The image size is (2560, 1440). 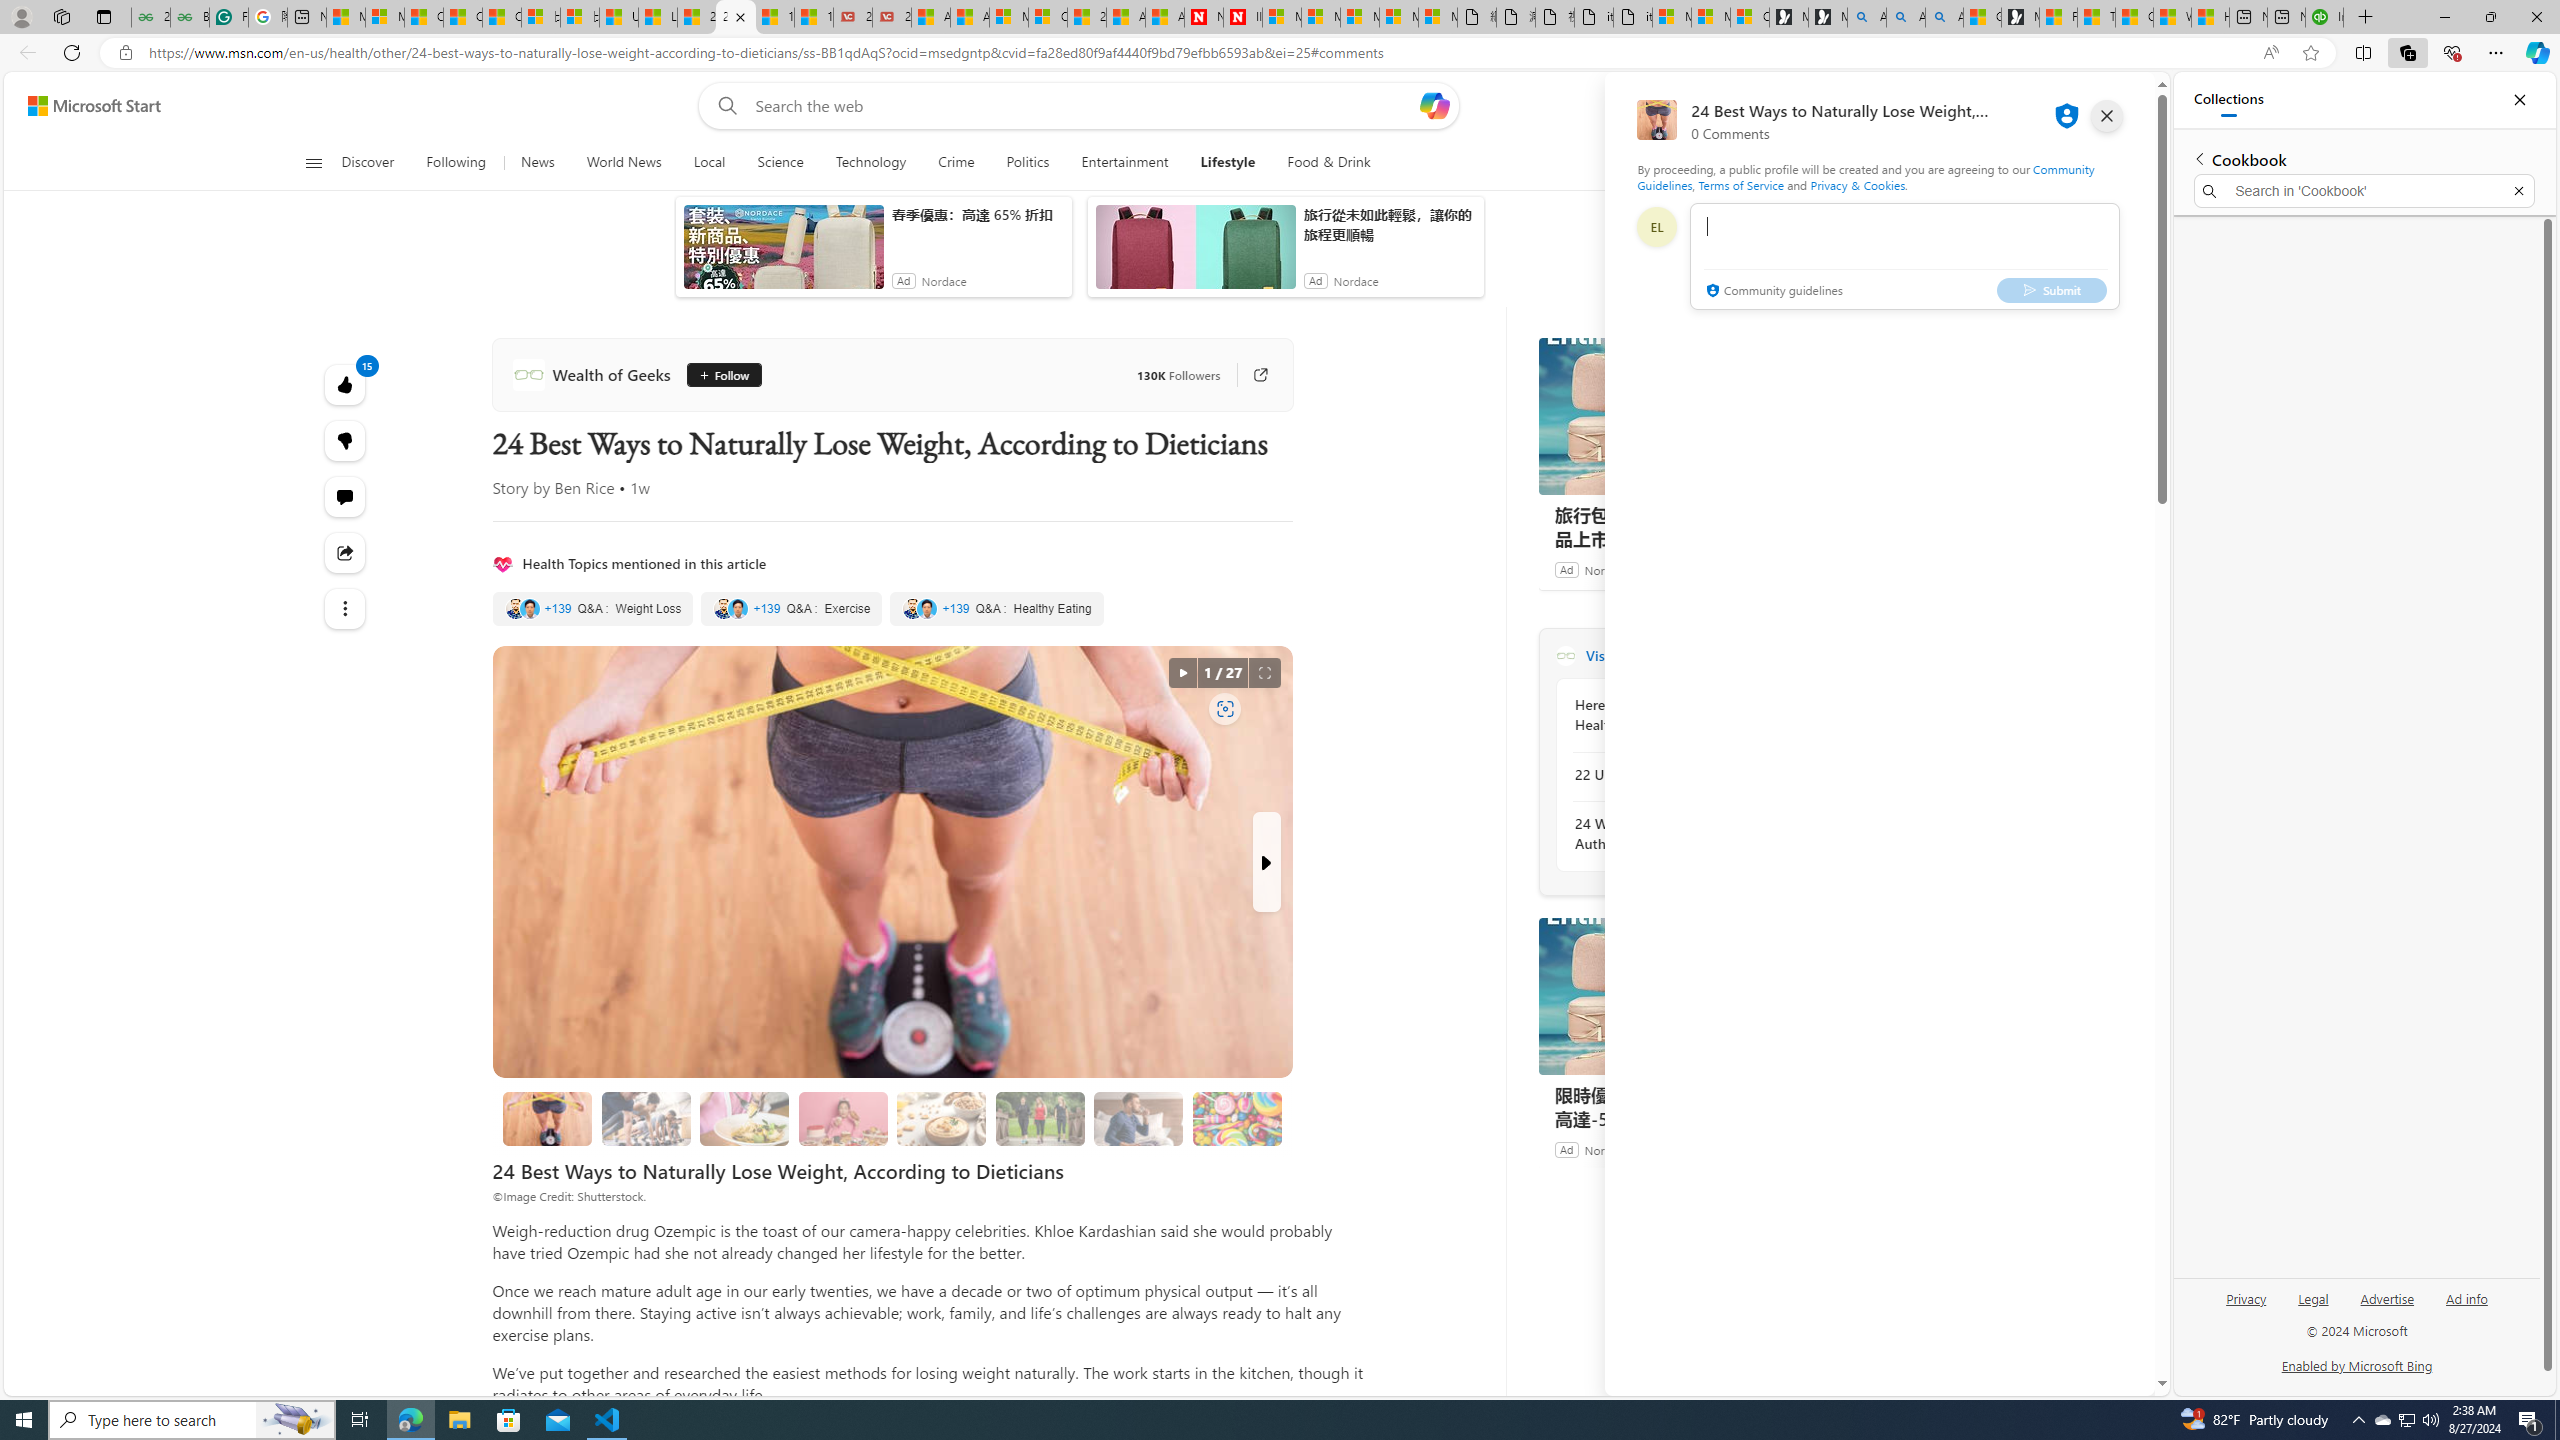 What do you see at coordinates (1203, 17) in the screenshot?
I see `Newsweek - News, Analysis, Politics, Business, Technology` at bounding box center [1203, 17].